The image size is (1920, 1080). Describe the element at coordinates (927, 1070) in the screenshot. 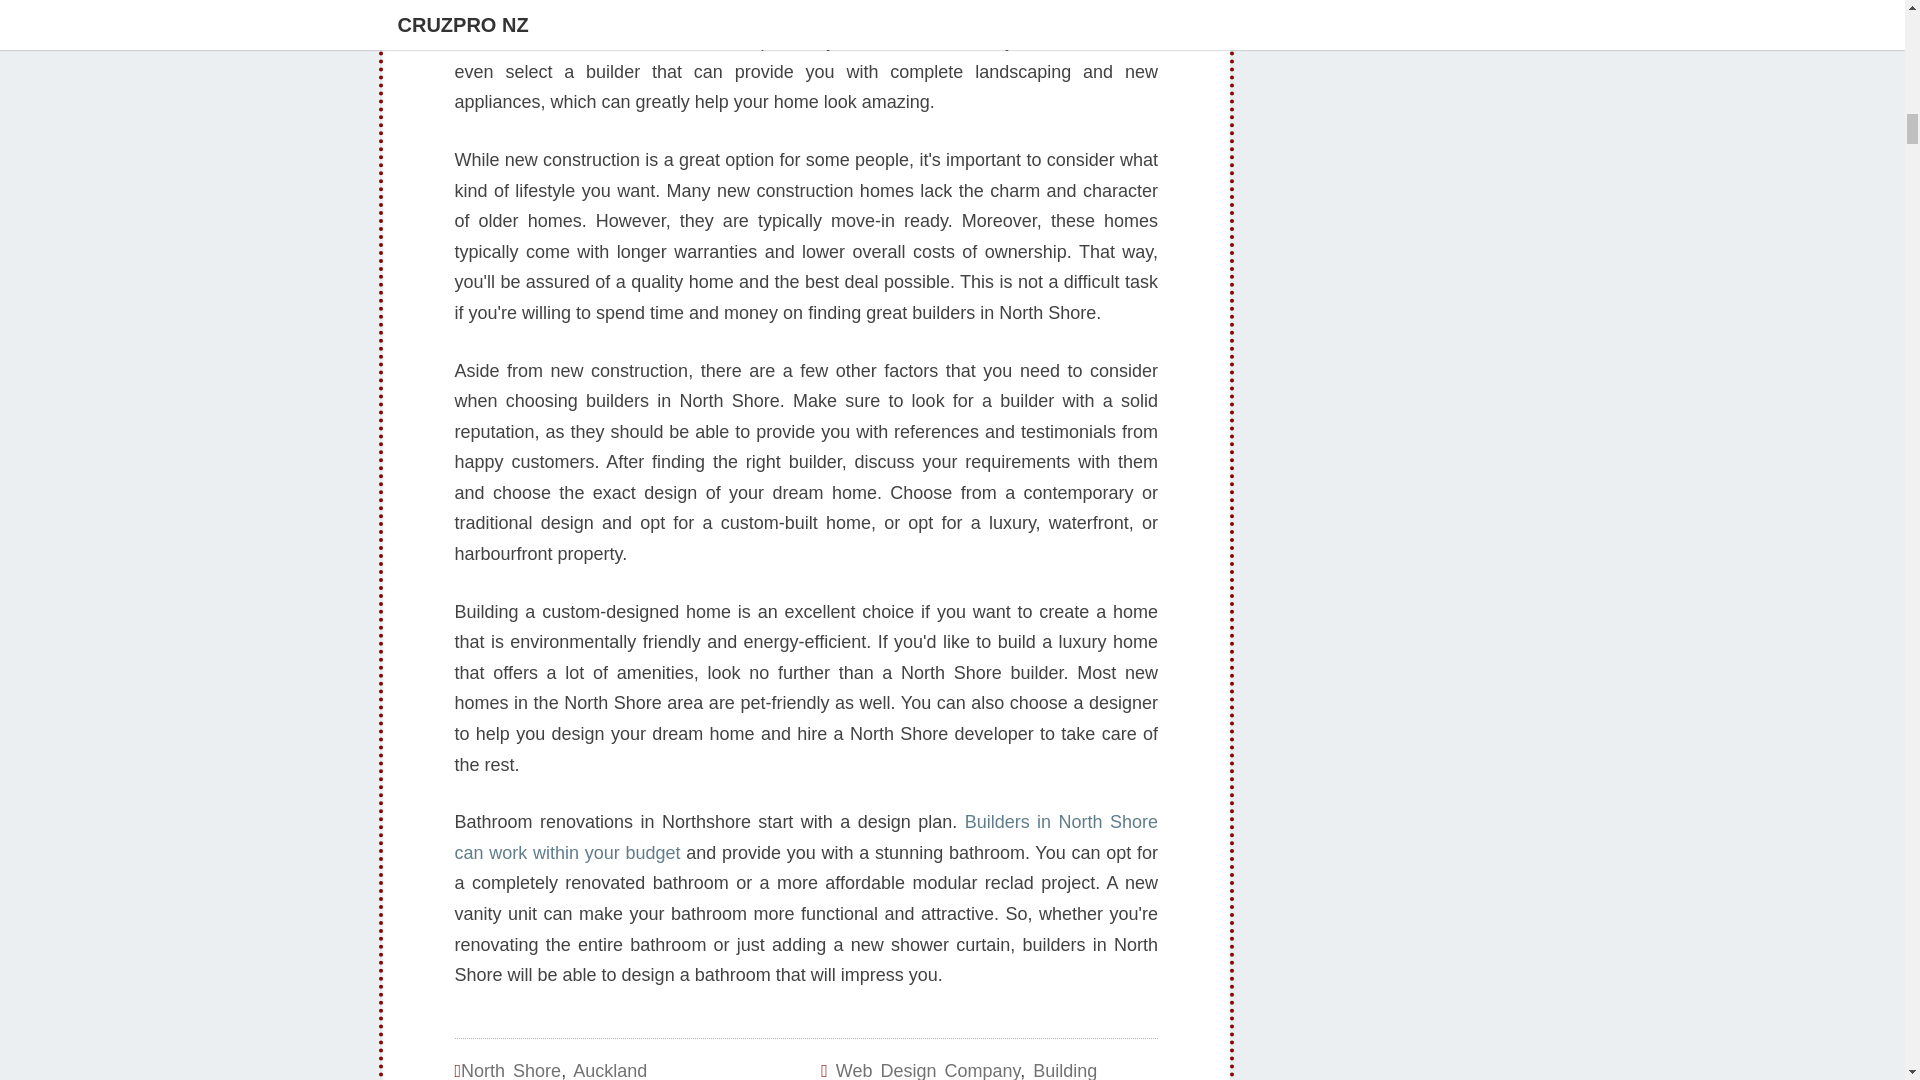

I see `Web Design Company` at that location.